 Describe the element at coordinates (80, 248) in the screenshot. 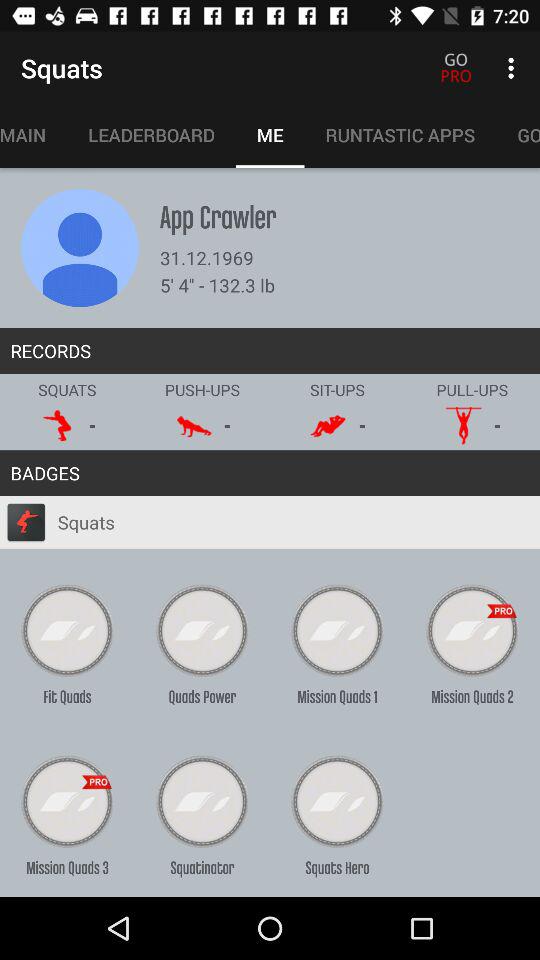

I see `view profile` at that location.